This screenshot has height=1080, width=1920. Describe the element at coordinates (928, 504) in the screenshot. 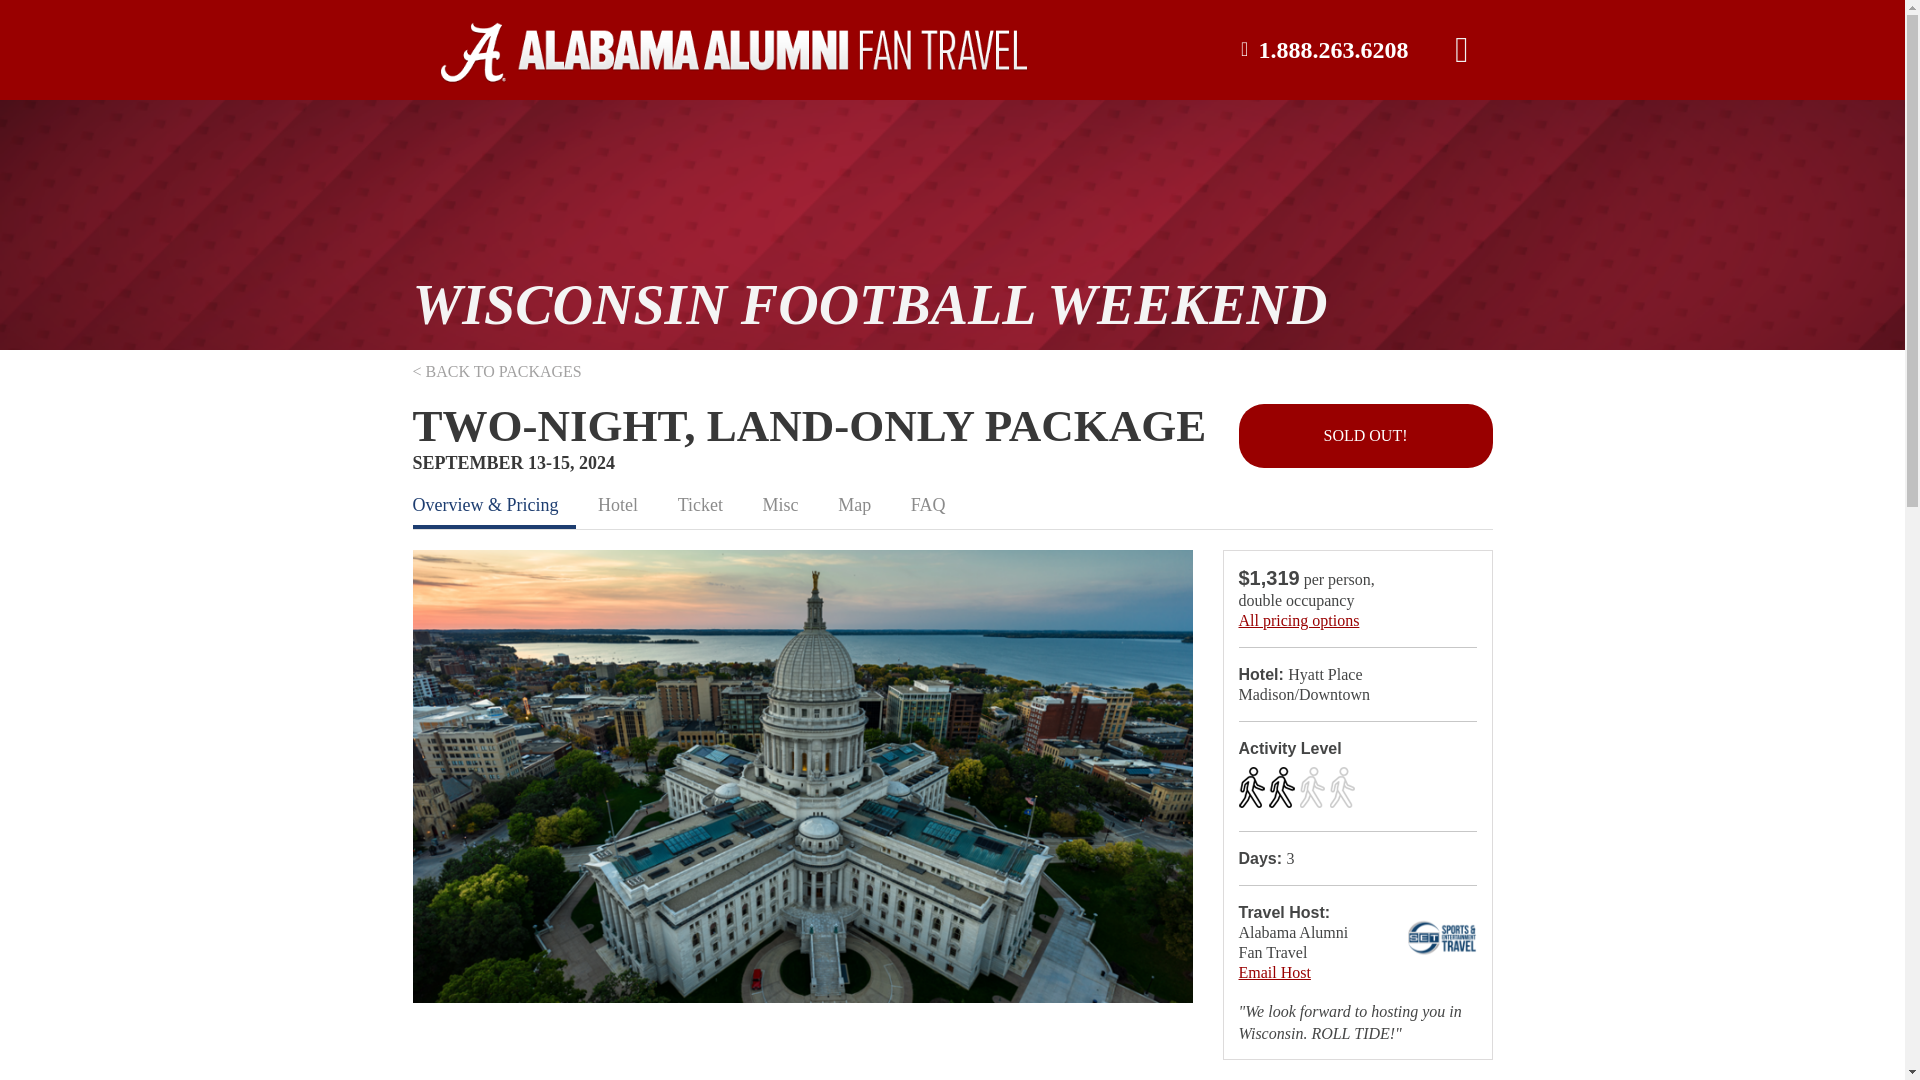

I see `FAQ` at that location.